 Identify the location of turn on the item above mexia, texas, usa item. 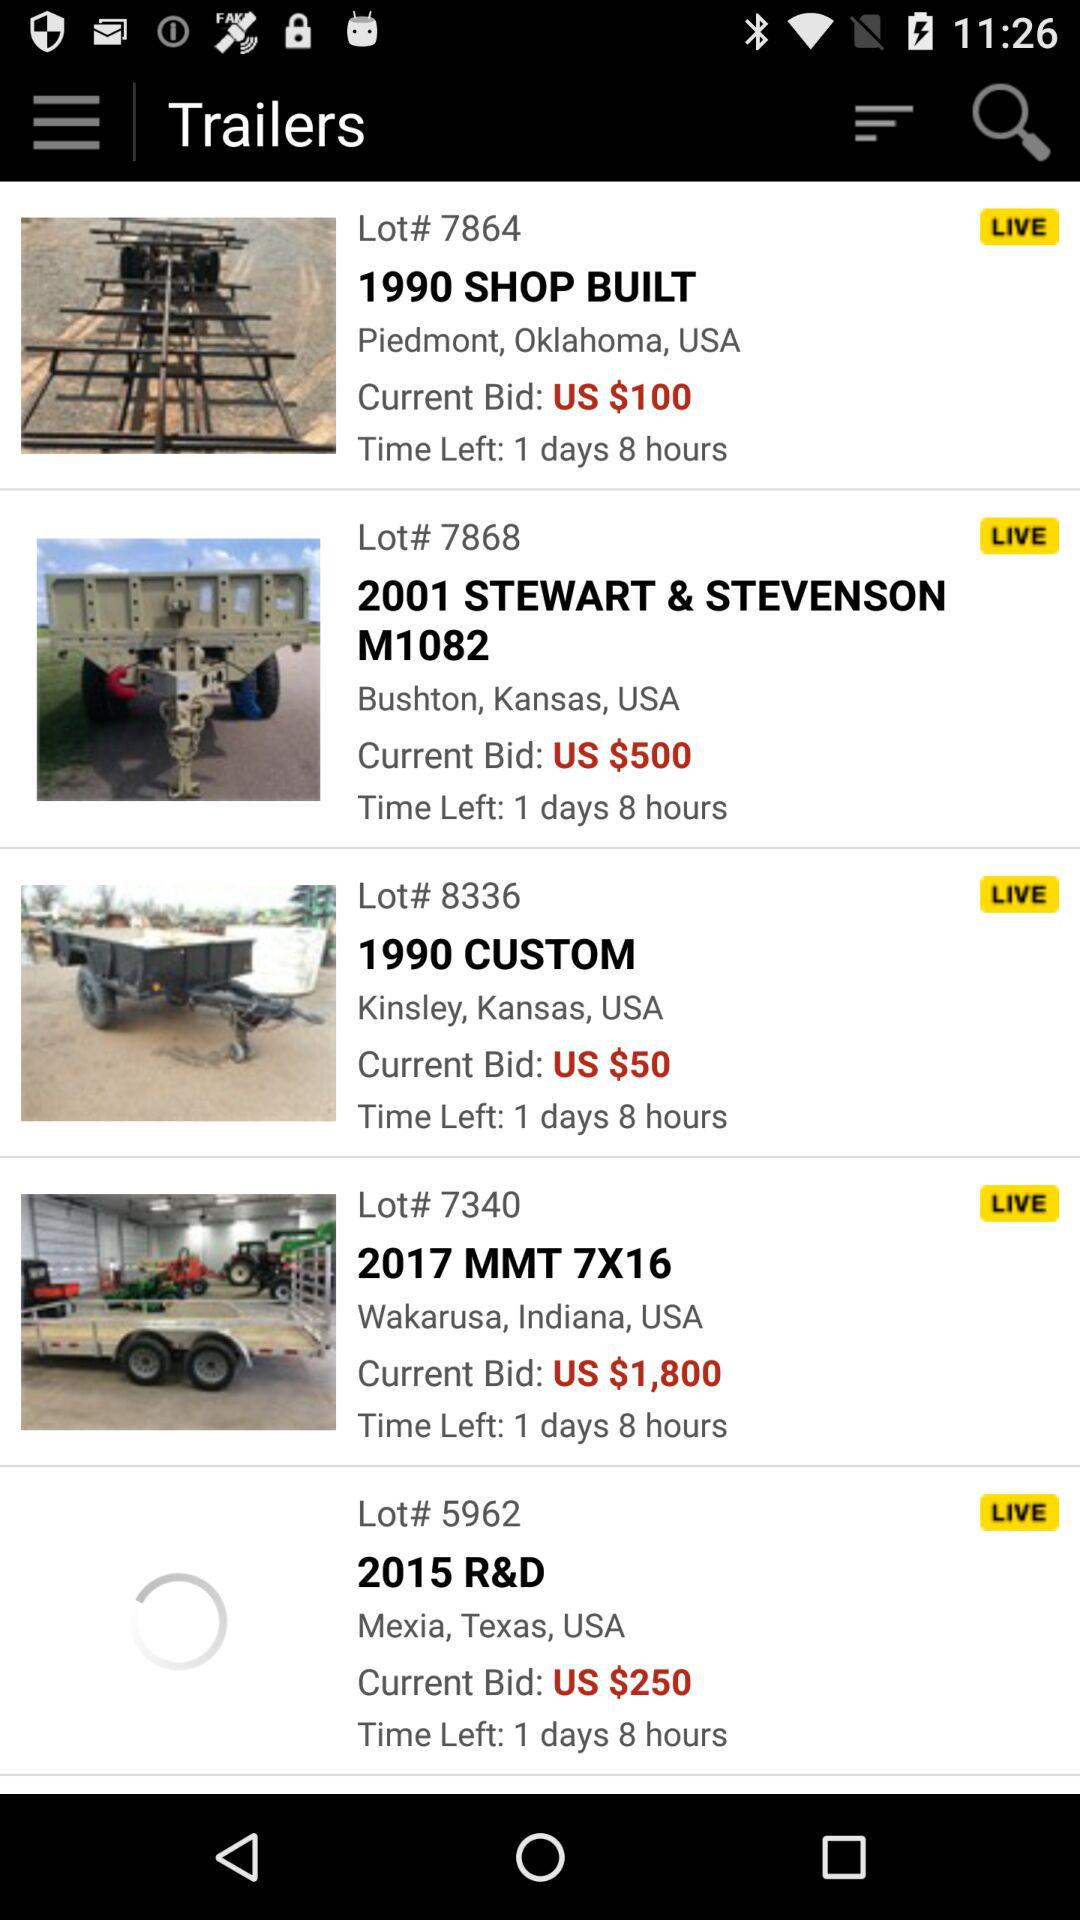
(456, 1570).